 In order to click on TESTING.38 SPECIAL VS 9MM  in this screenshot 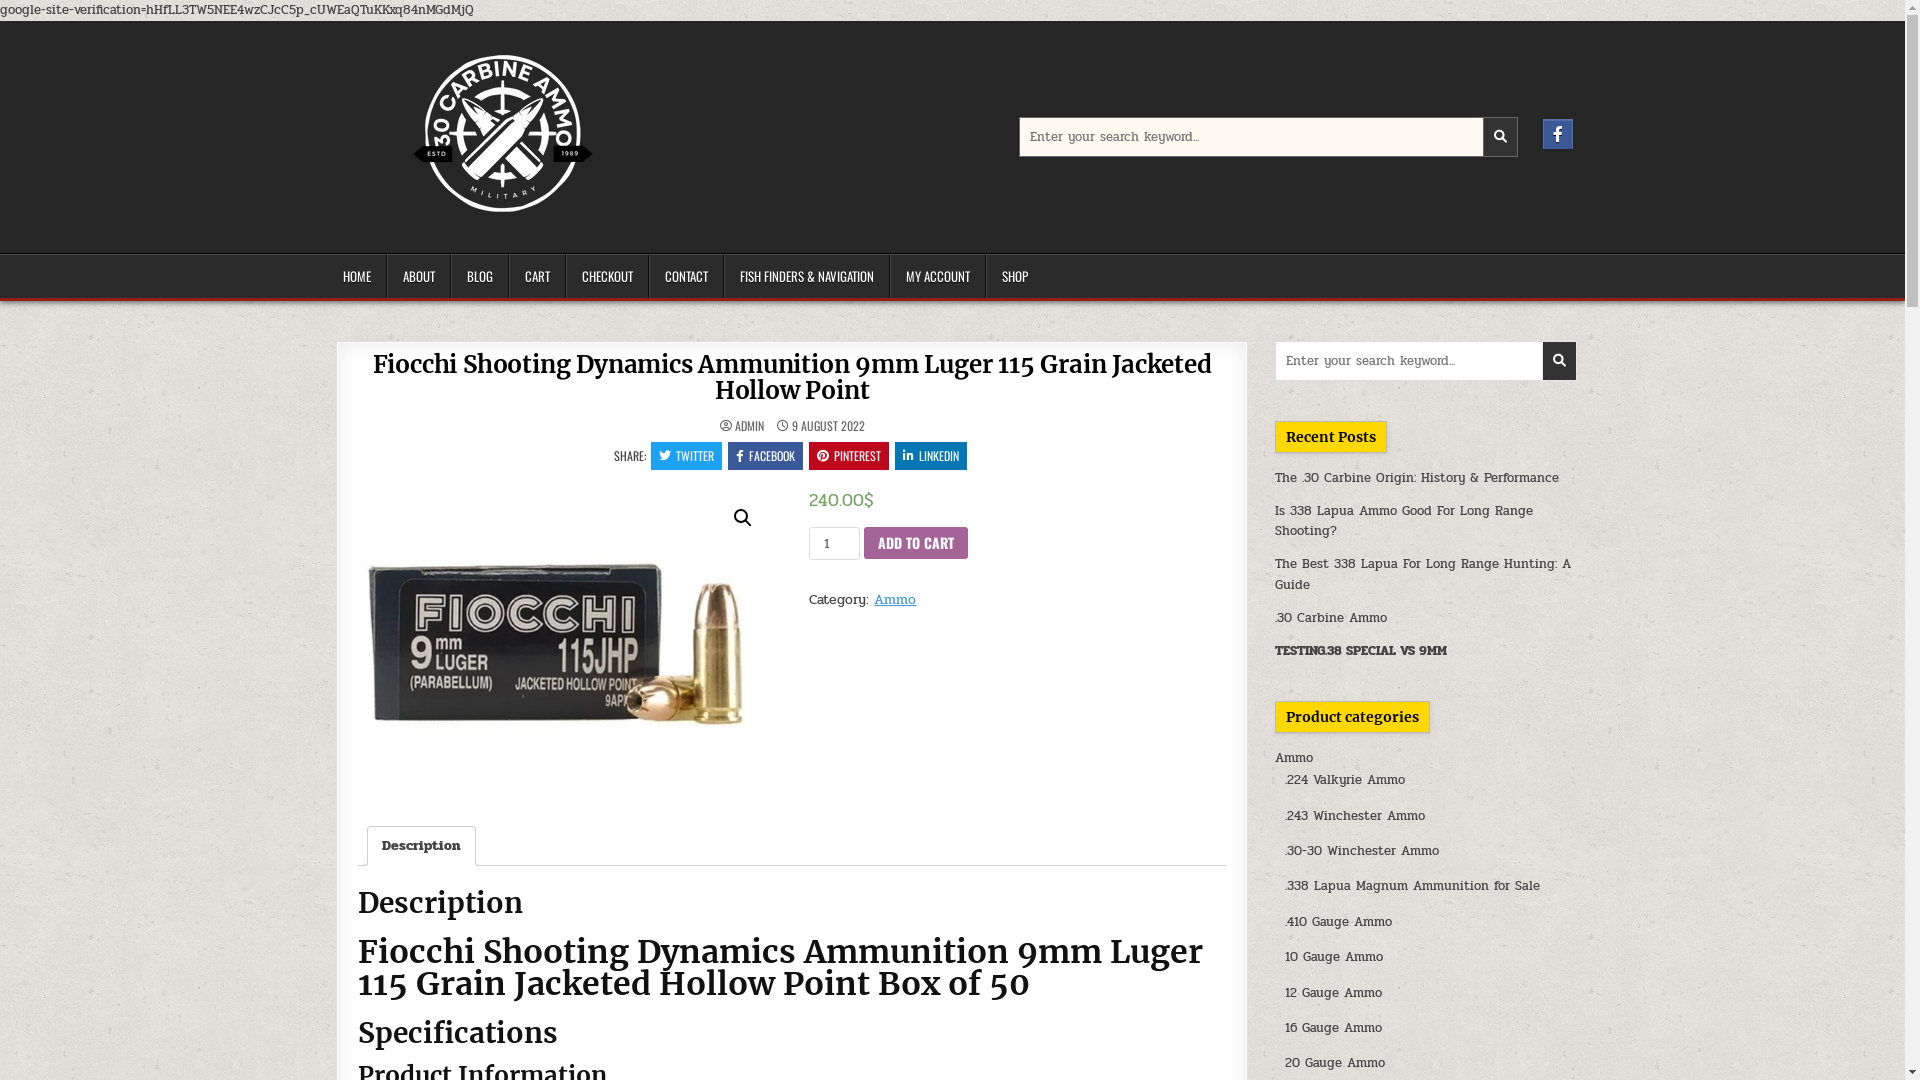, I will do `click(1363, 651)`.